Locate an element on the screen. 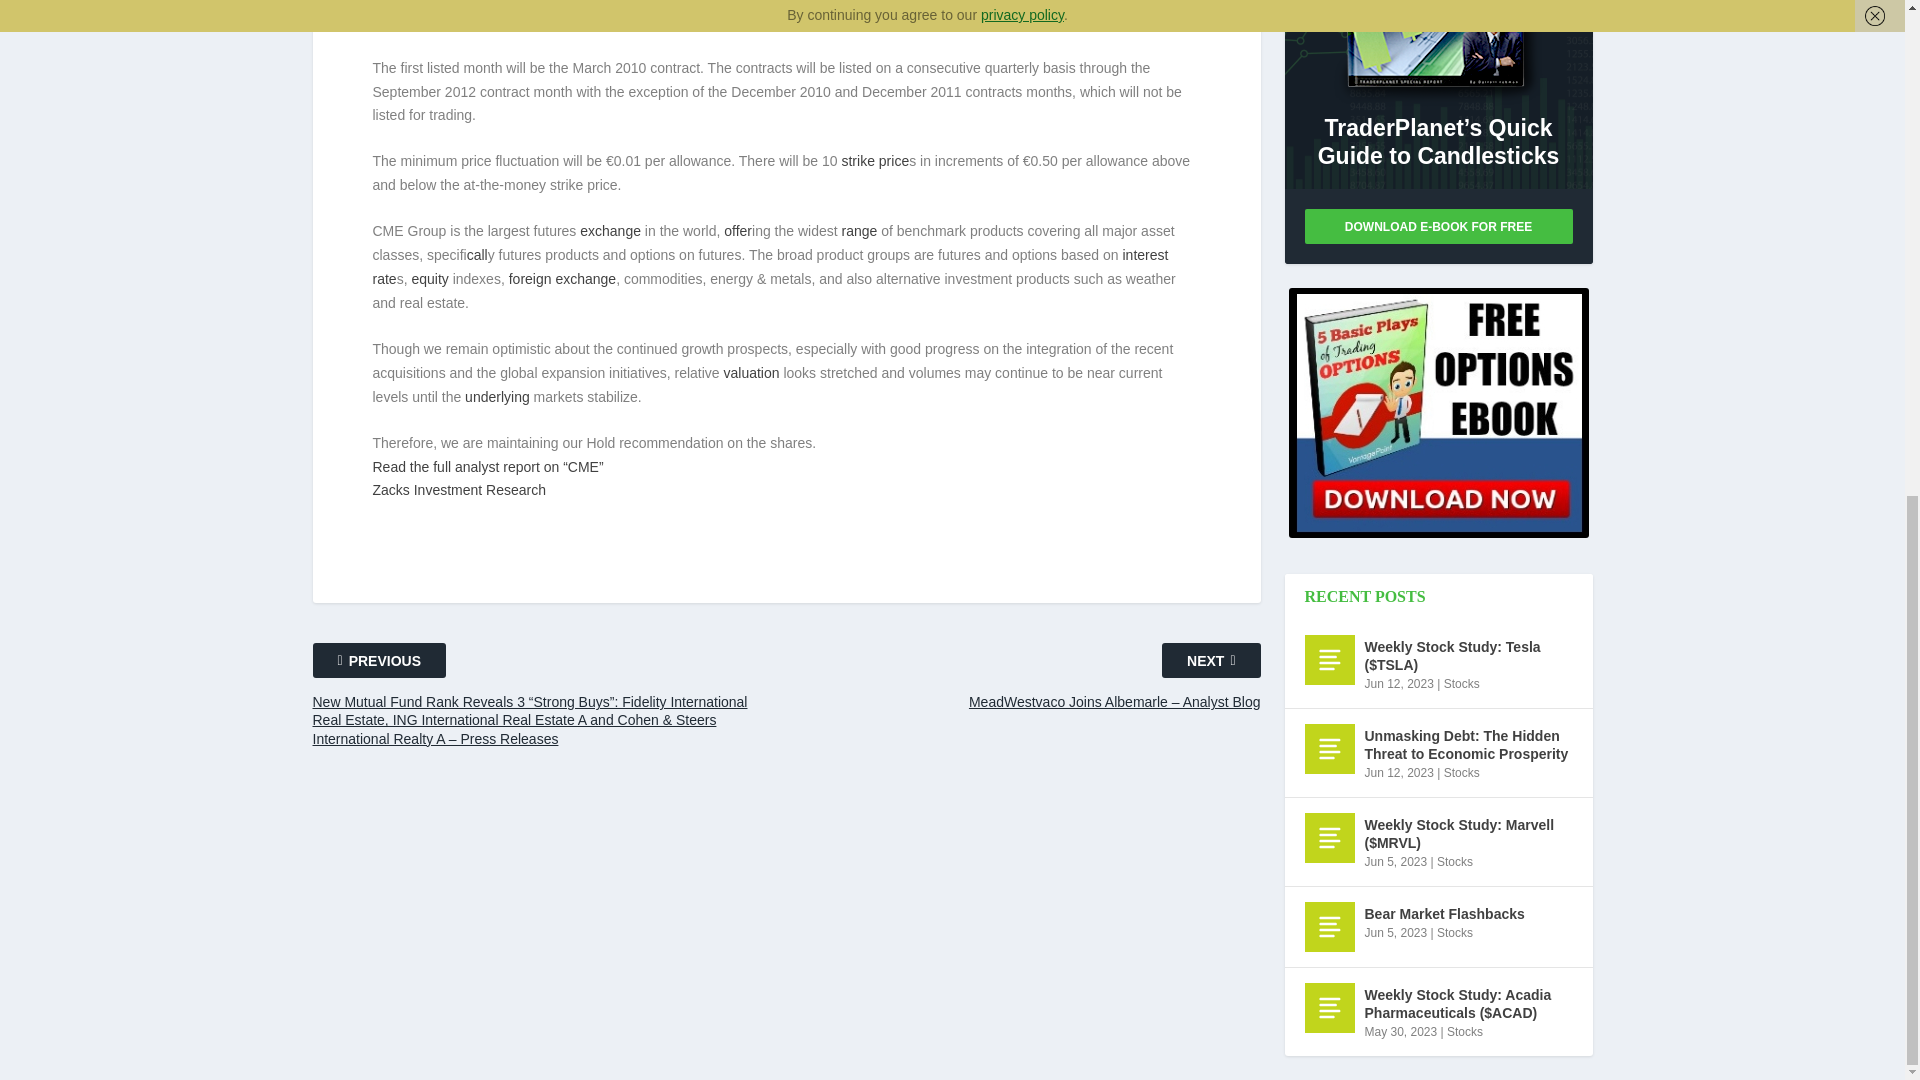 This screenshot has height=1080, width=1920. rally is located at coordinates (635, 3).